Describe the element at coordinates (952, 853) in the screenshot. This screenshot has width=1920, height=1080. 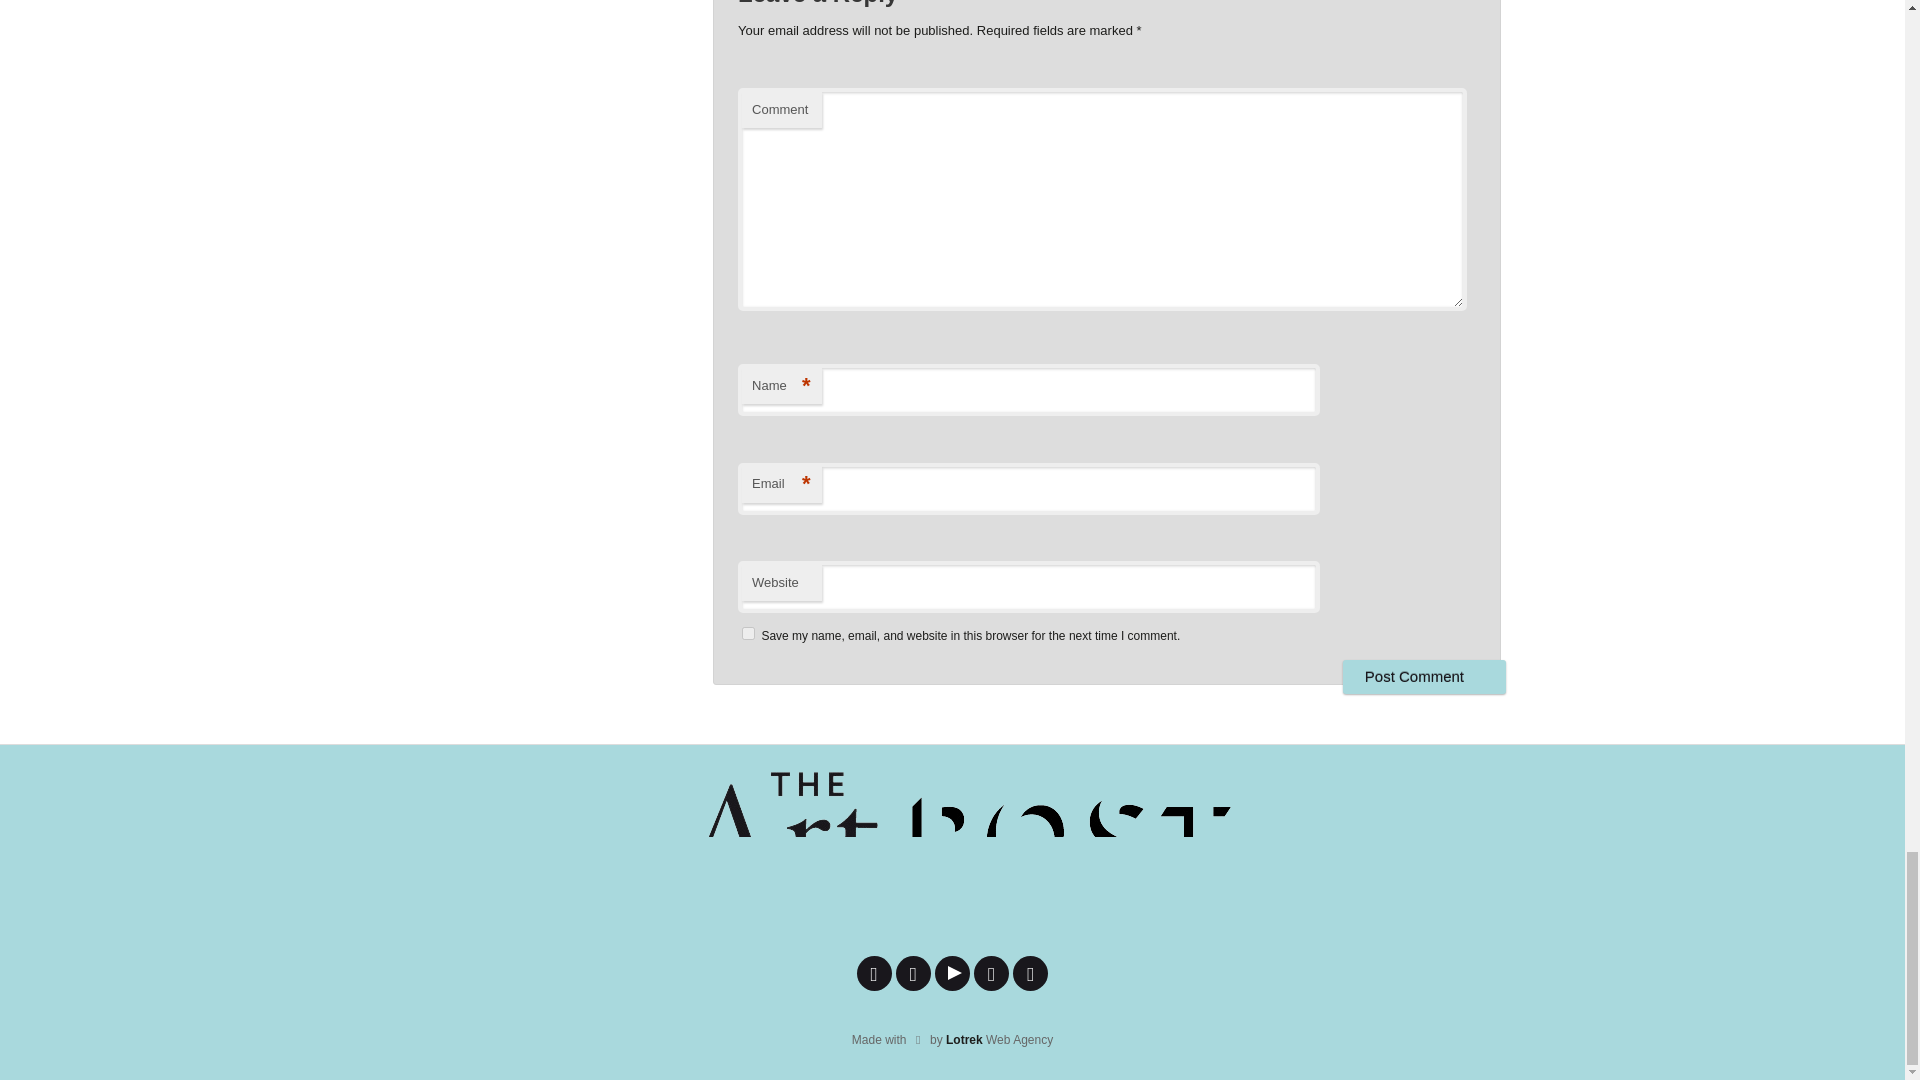
I see `The Art Post Blog` at that location.